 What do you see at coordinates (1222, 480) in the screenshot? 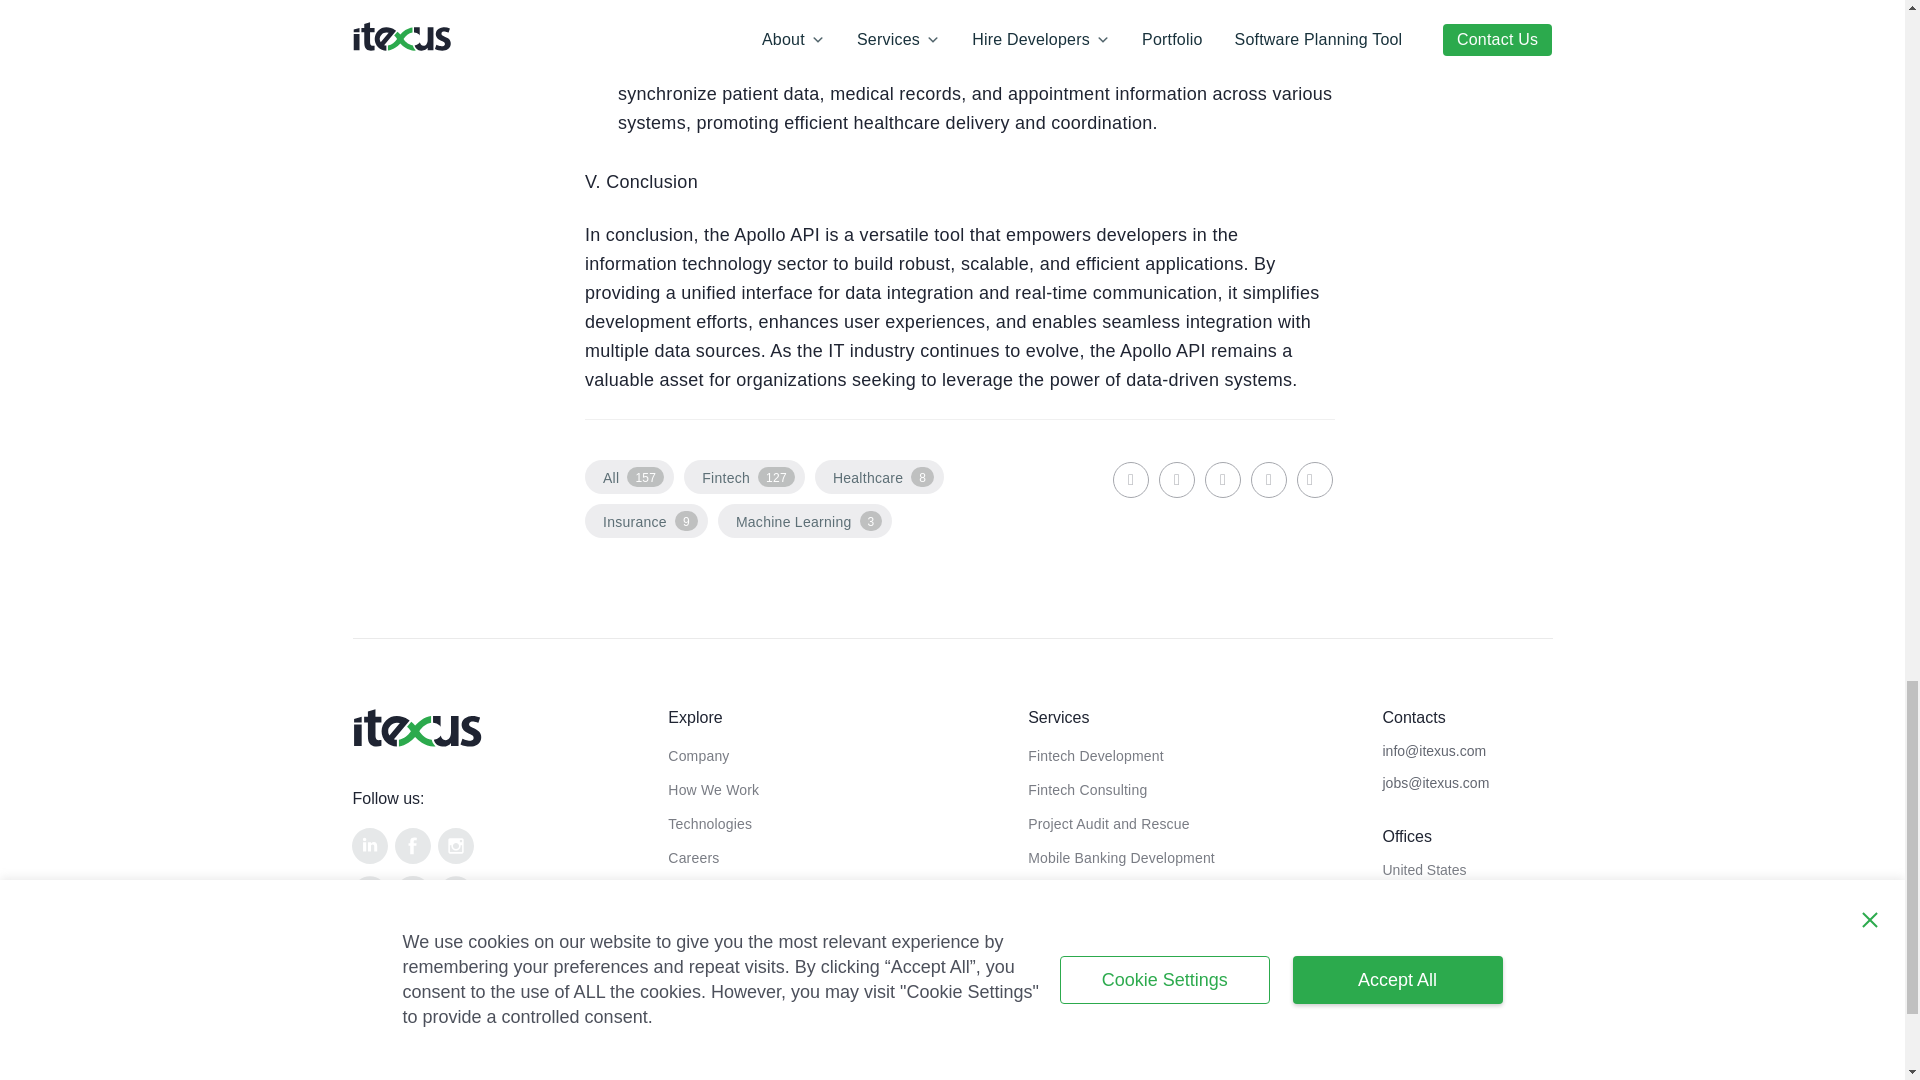
I see `Share in Twitter` at bounding box center [1222, 480].